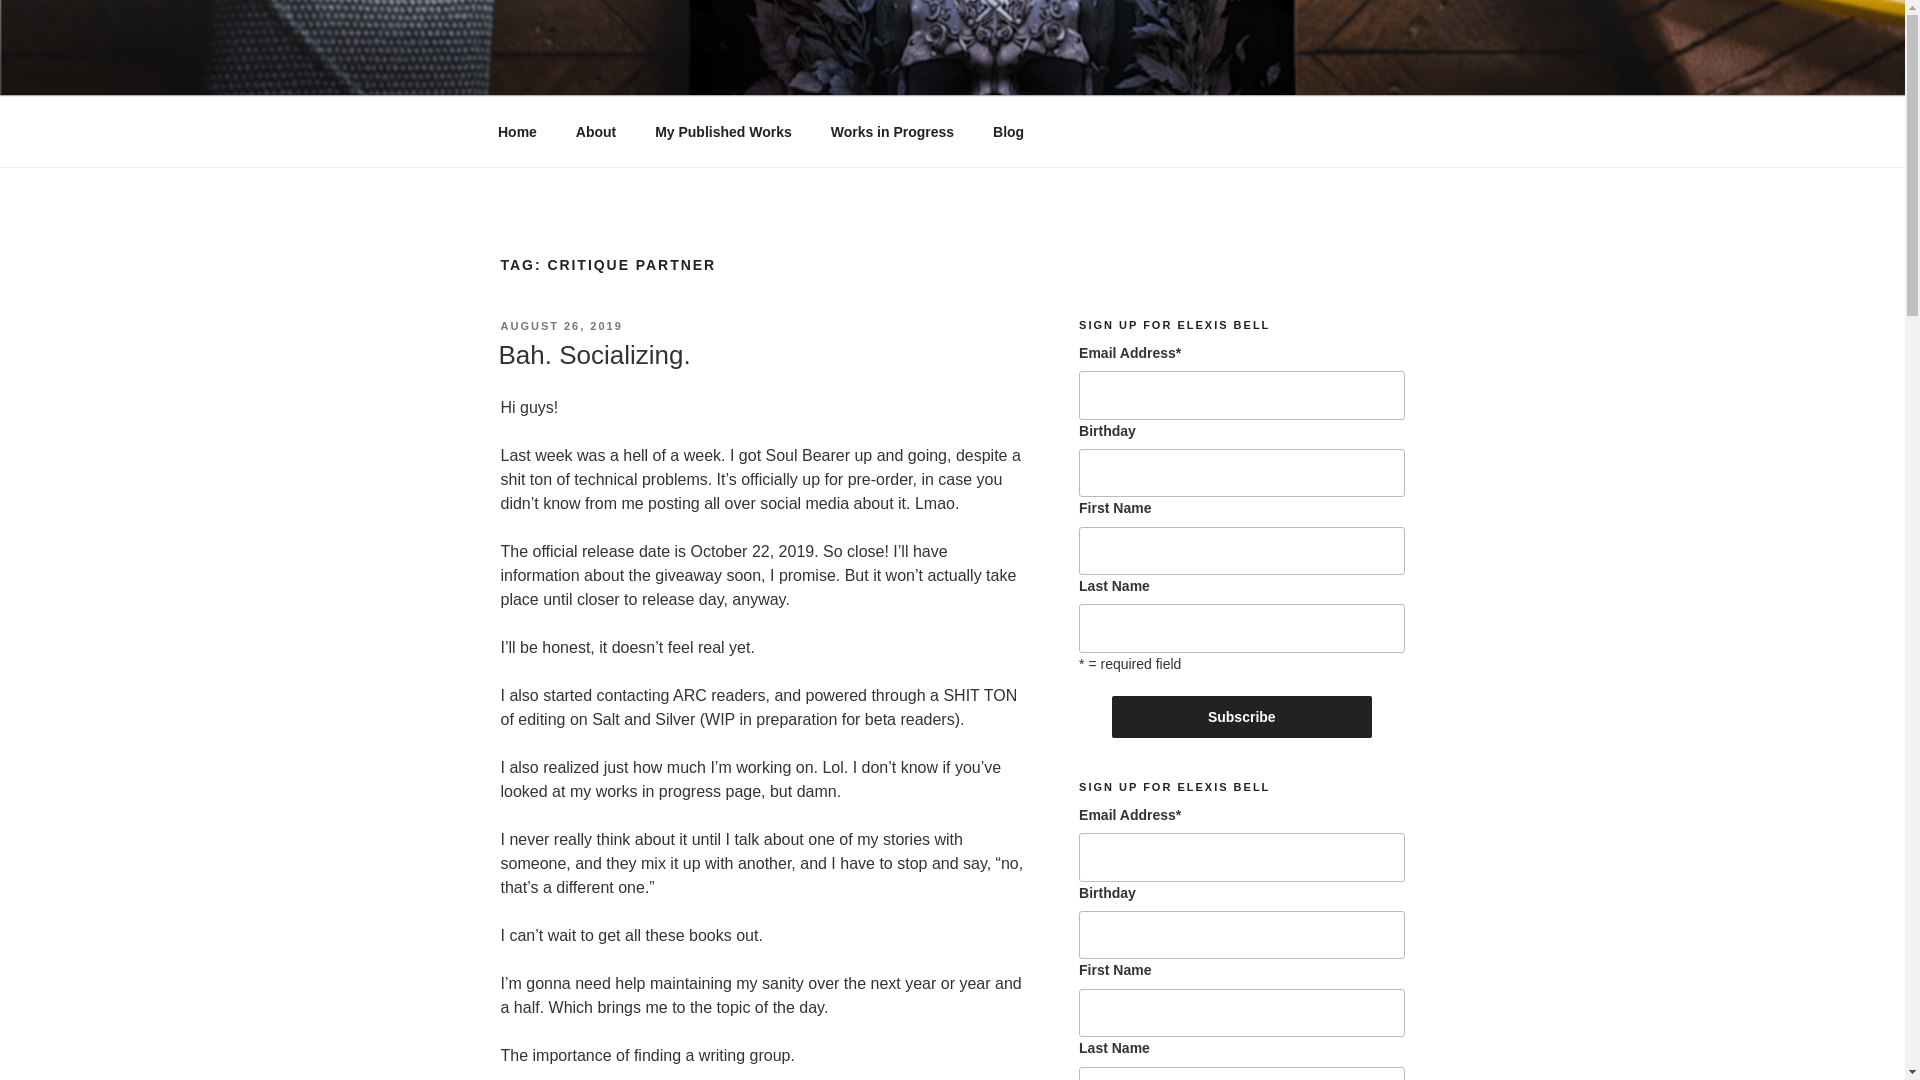 The height and width of the screenshot is (1080, 1920). I want to click on ELEXIS BELL, so click(632, 70).